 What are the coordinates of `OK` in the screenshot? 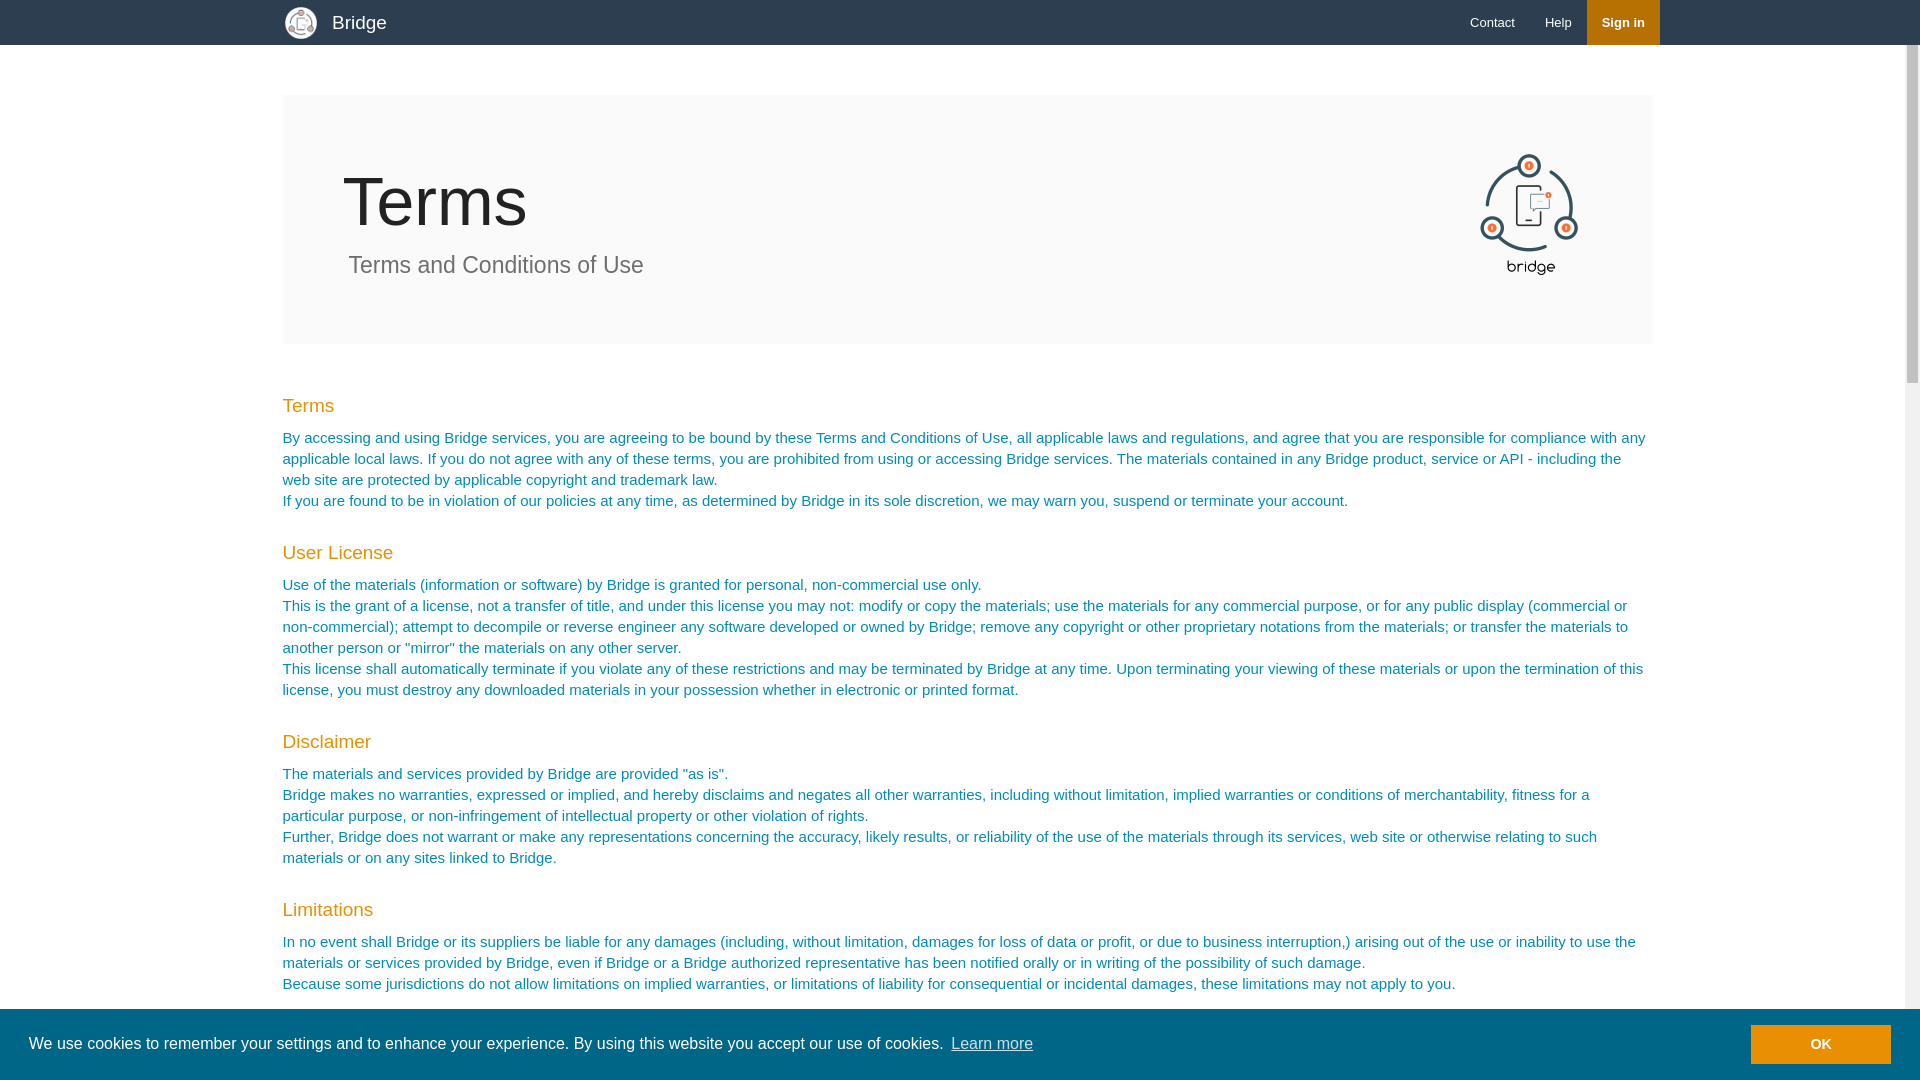 It's located at (1821, 1043).